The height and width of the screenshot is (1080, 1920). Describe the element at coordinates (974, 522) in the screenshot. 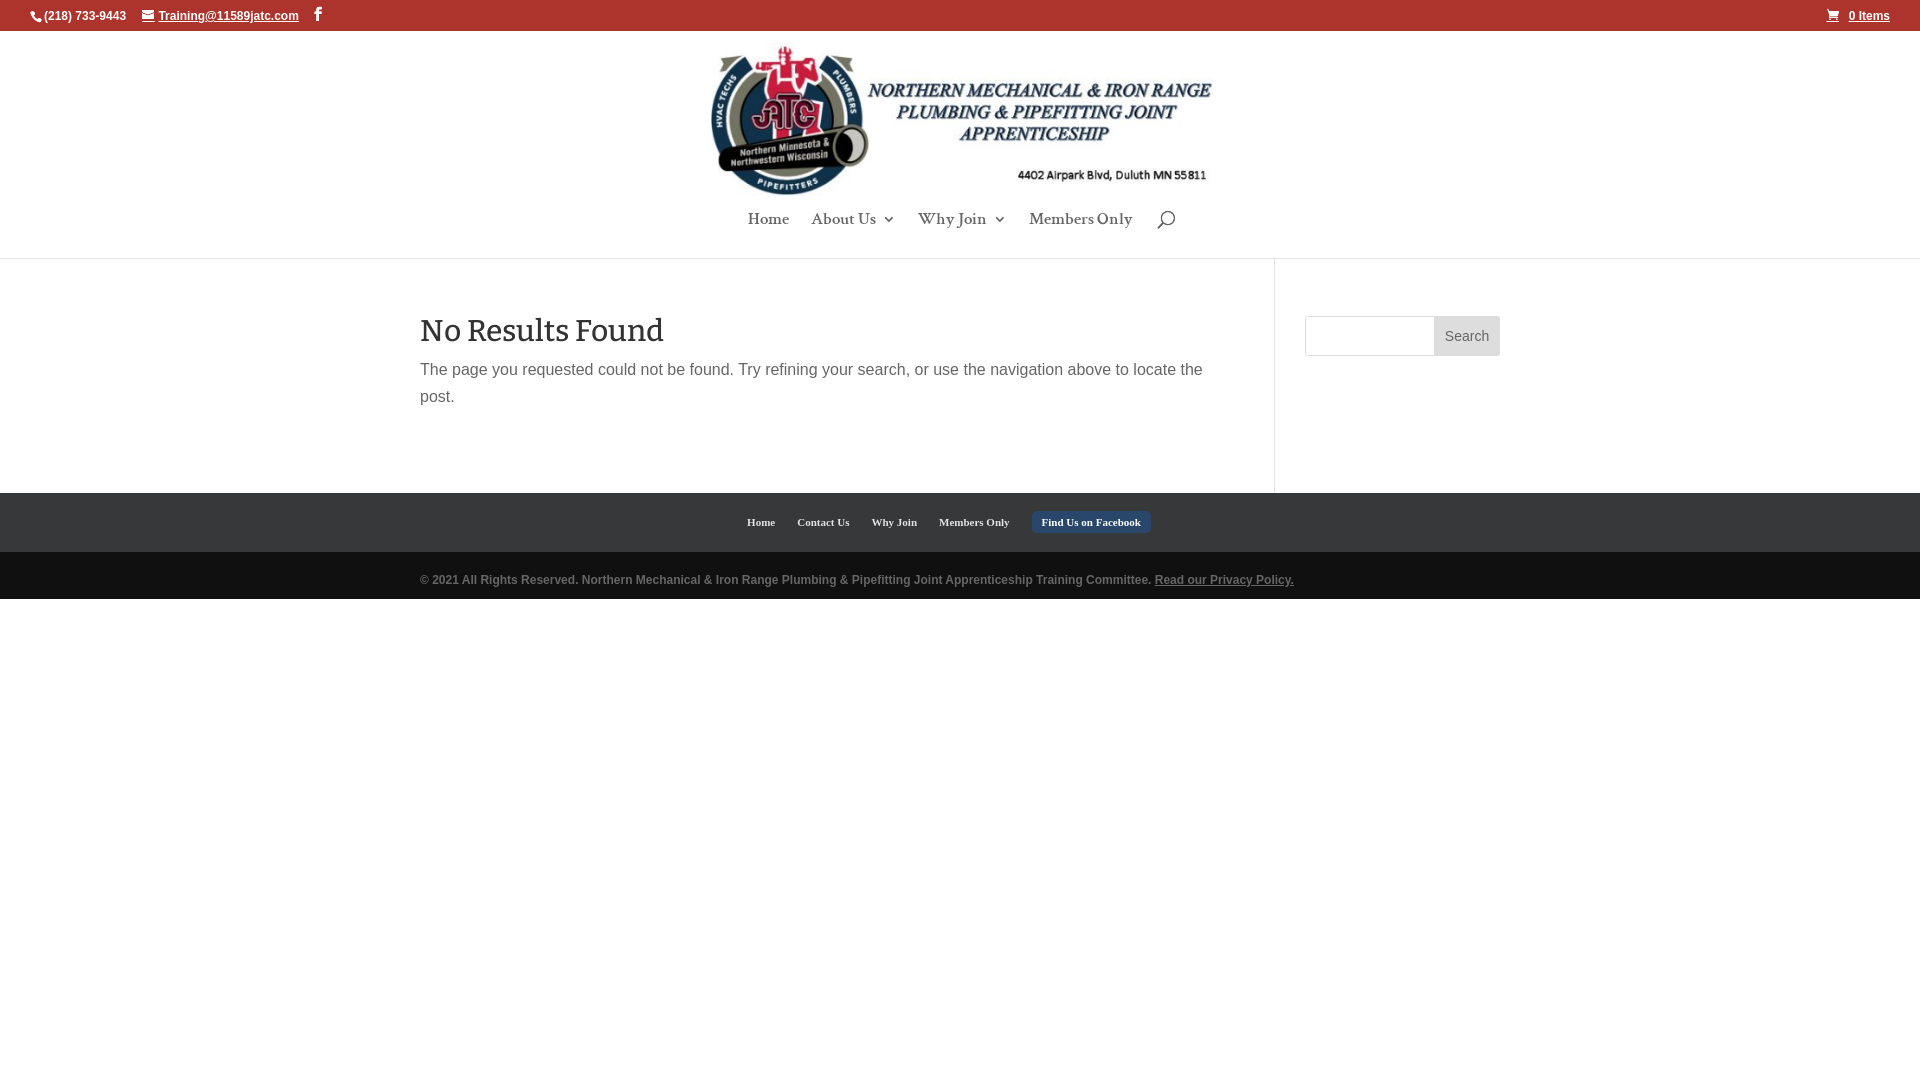

I see `Members Only` at that location.